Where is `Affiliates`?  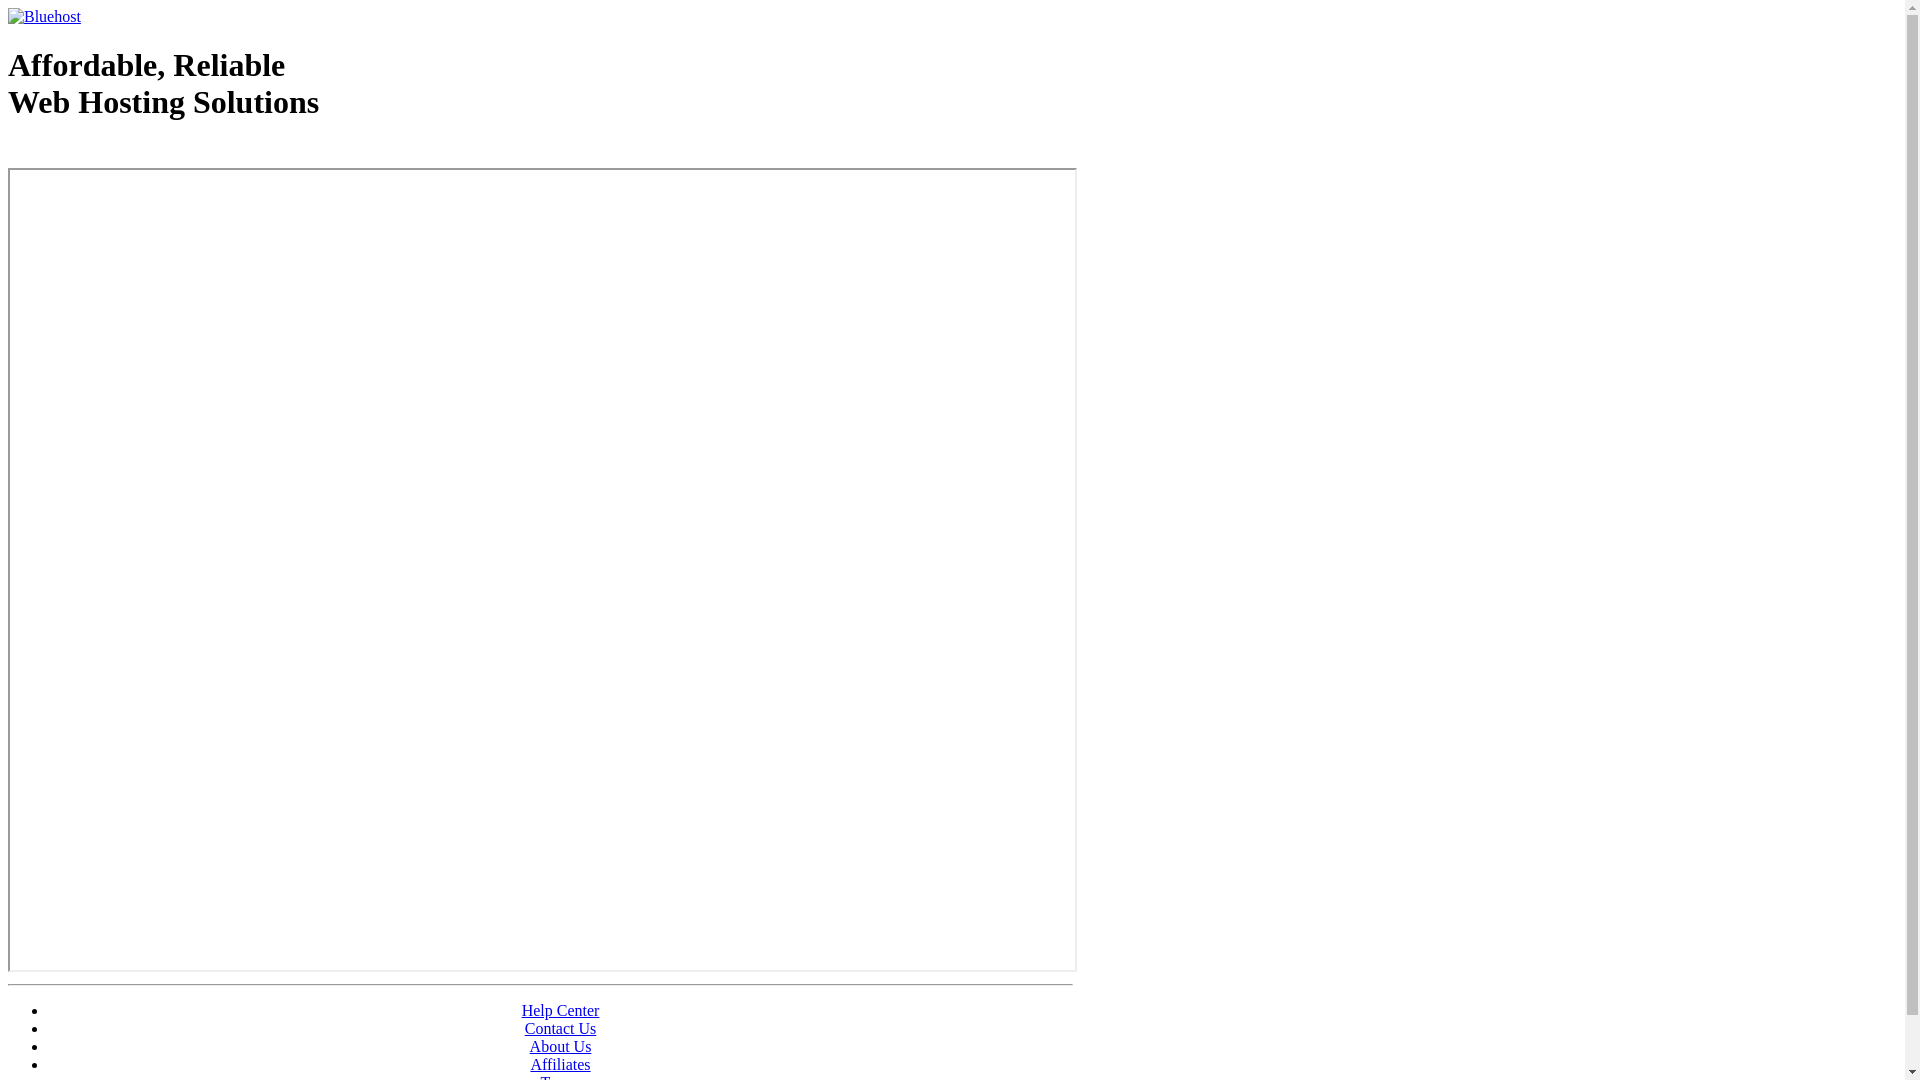 Affiliates is located at coordinates (560, 1064).